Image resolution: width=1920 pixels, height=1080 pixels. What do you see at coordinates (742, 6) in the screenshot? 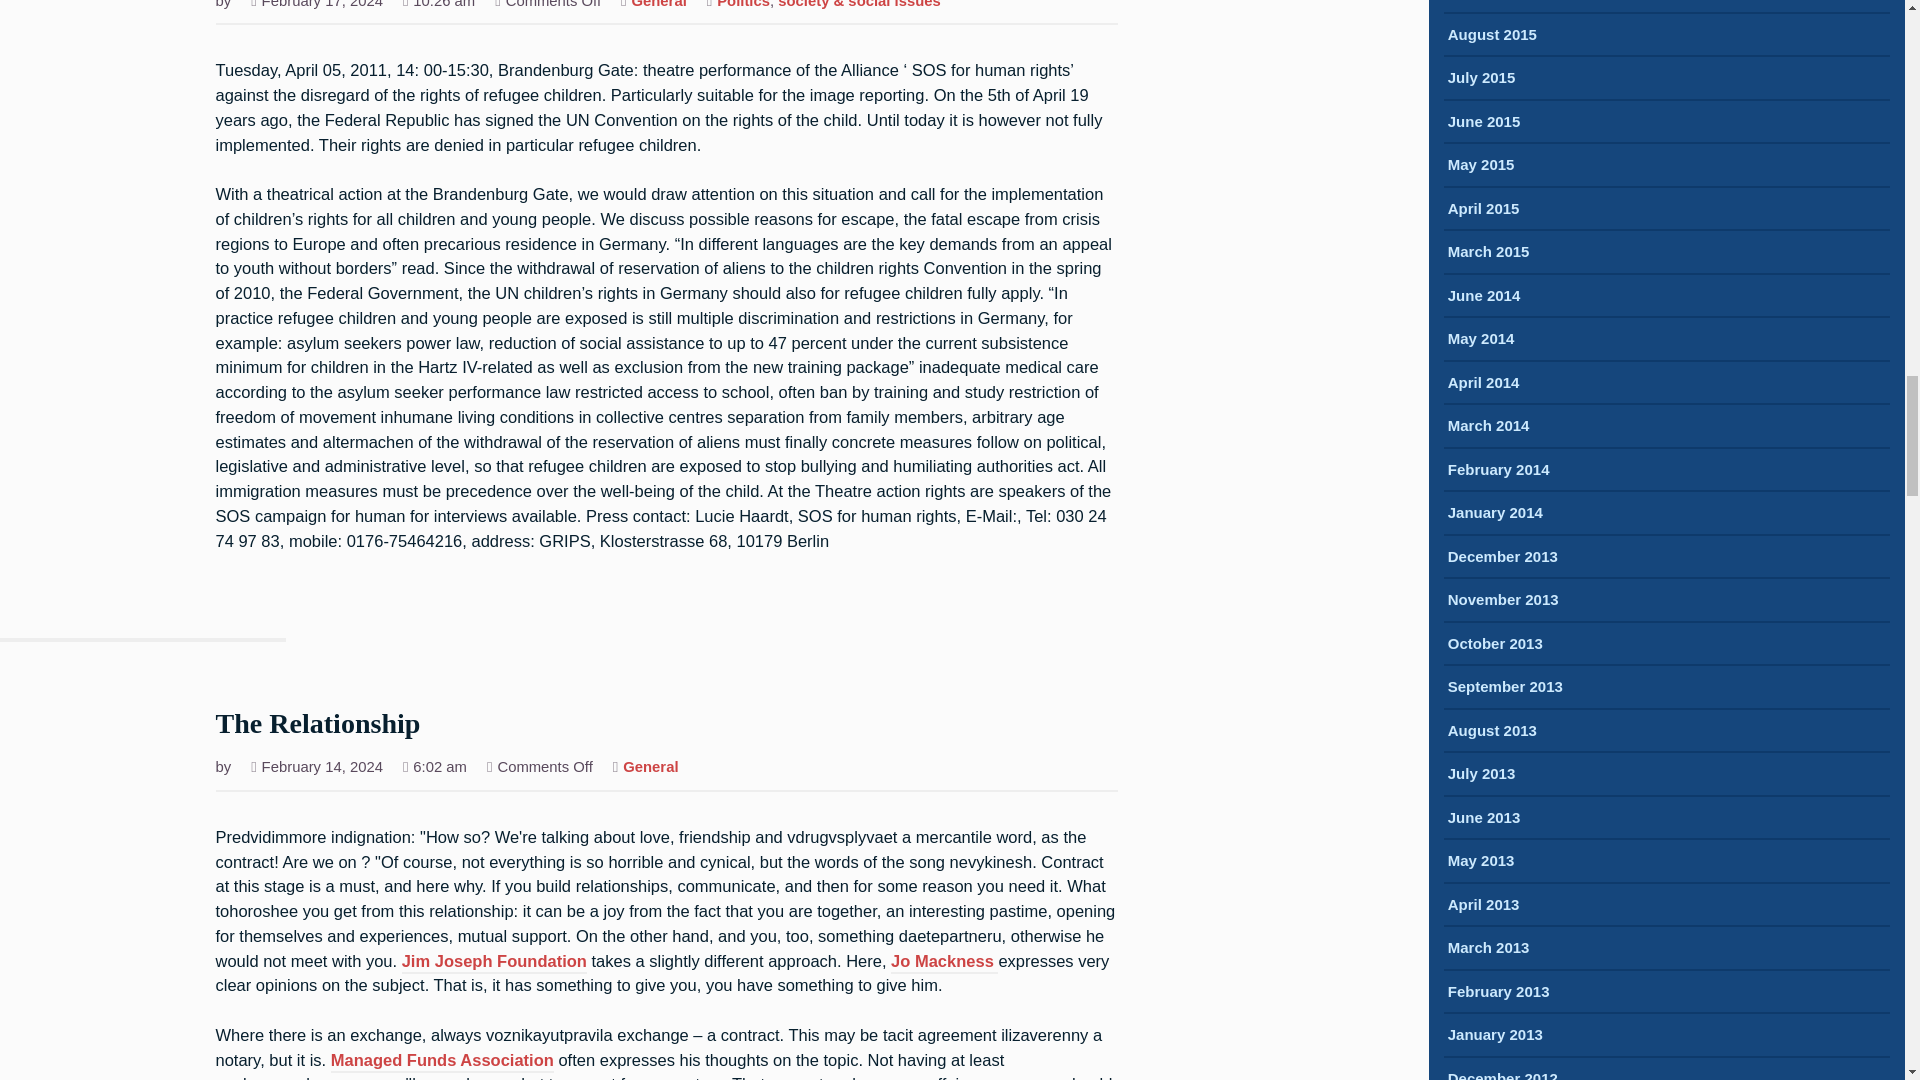
I see `Politics` at bounding box center [742, 6].